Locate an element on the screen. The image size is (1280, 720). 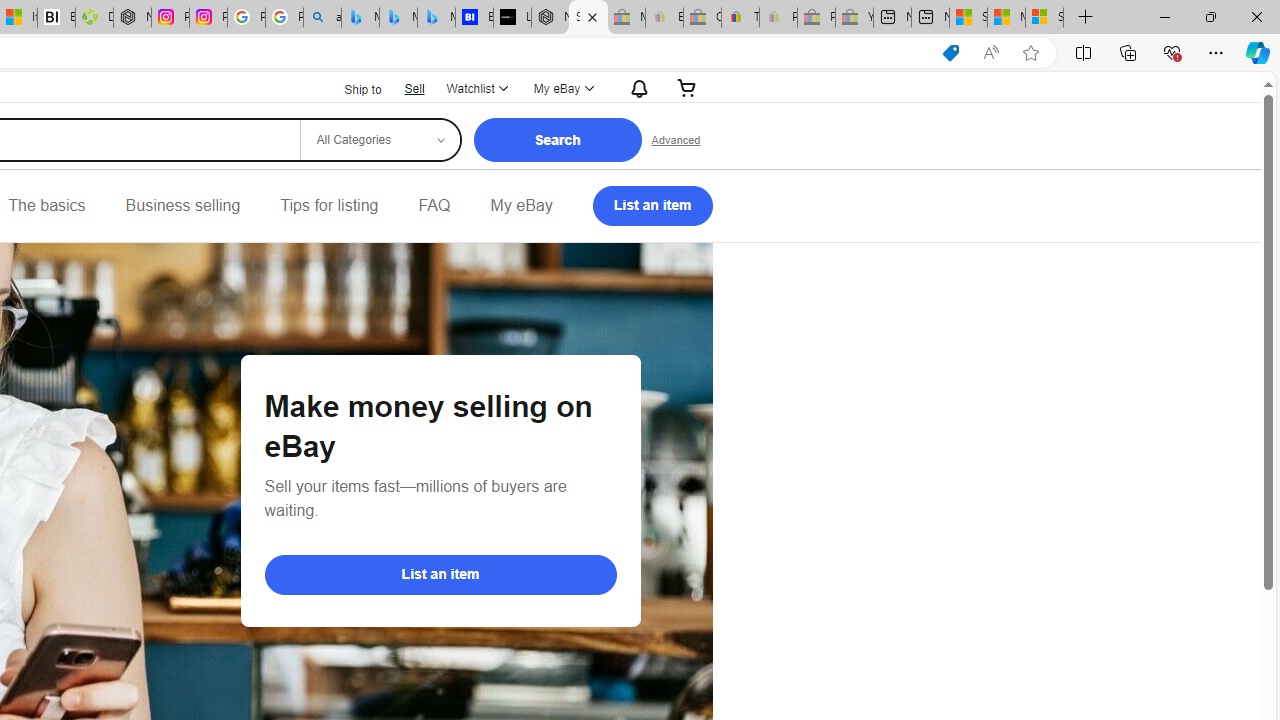
The basics is located at coordinates (46, 206).